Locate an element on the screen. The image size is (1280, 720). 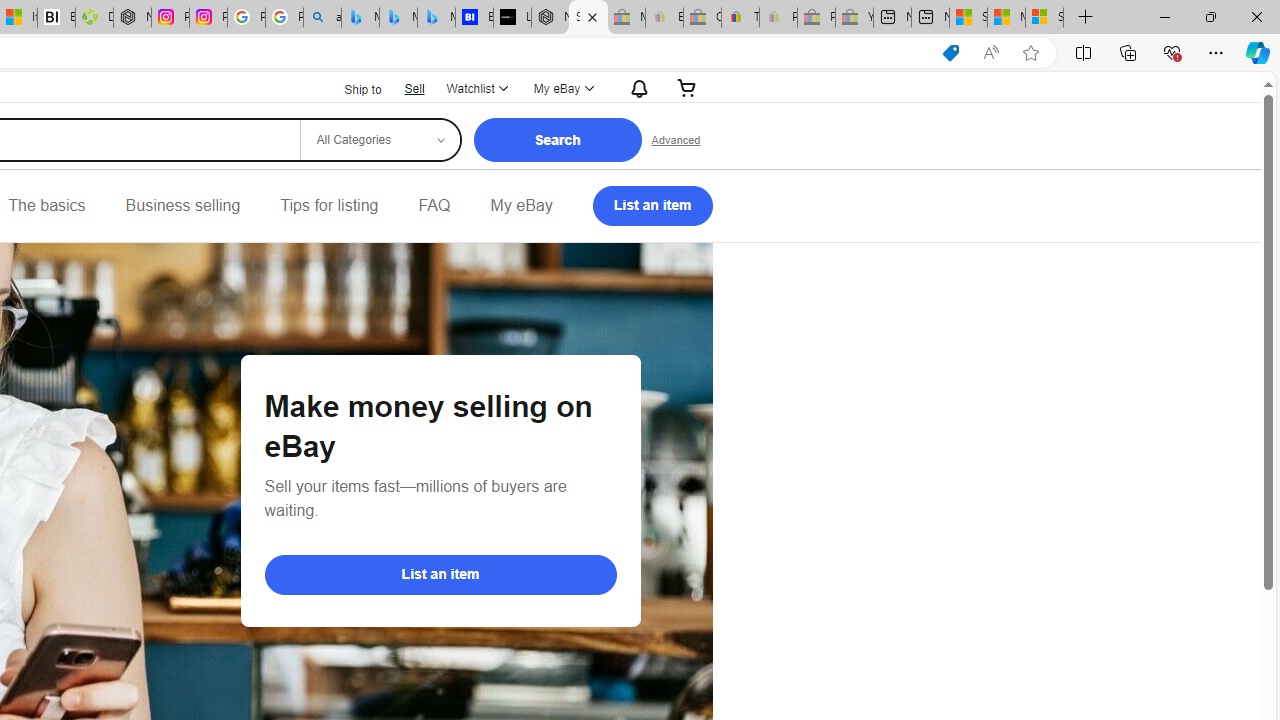
The basics is located at coordinates (46, 206).